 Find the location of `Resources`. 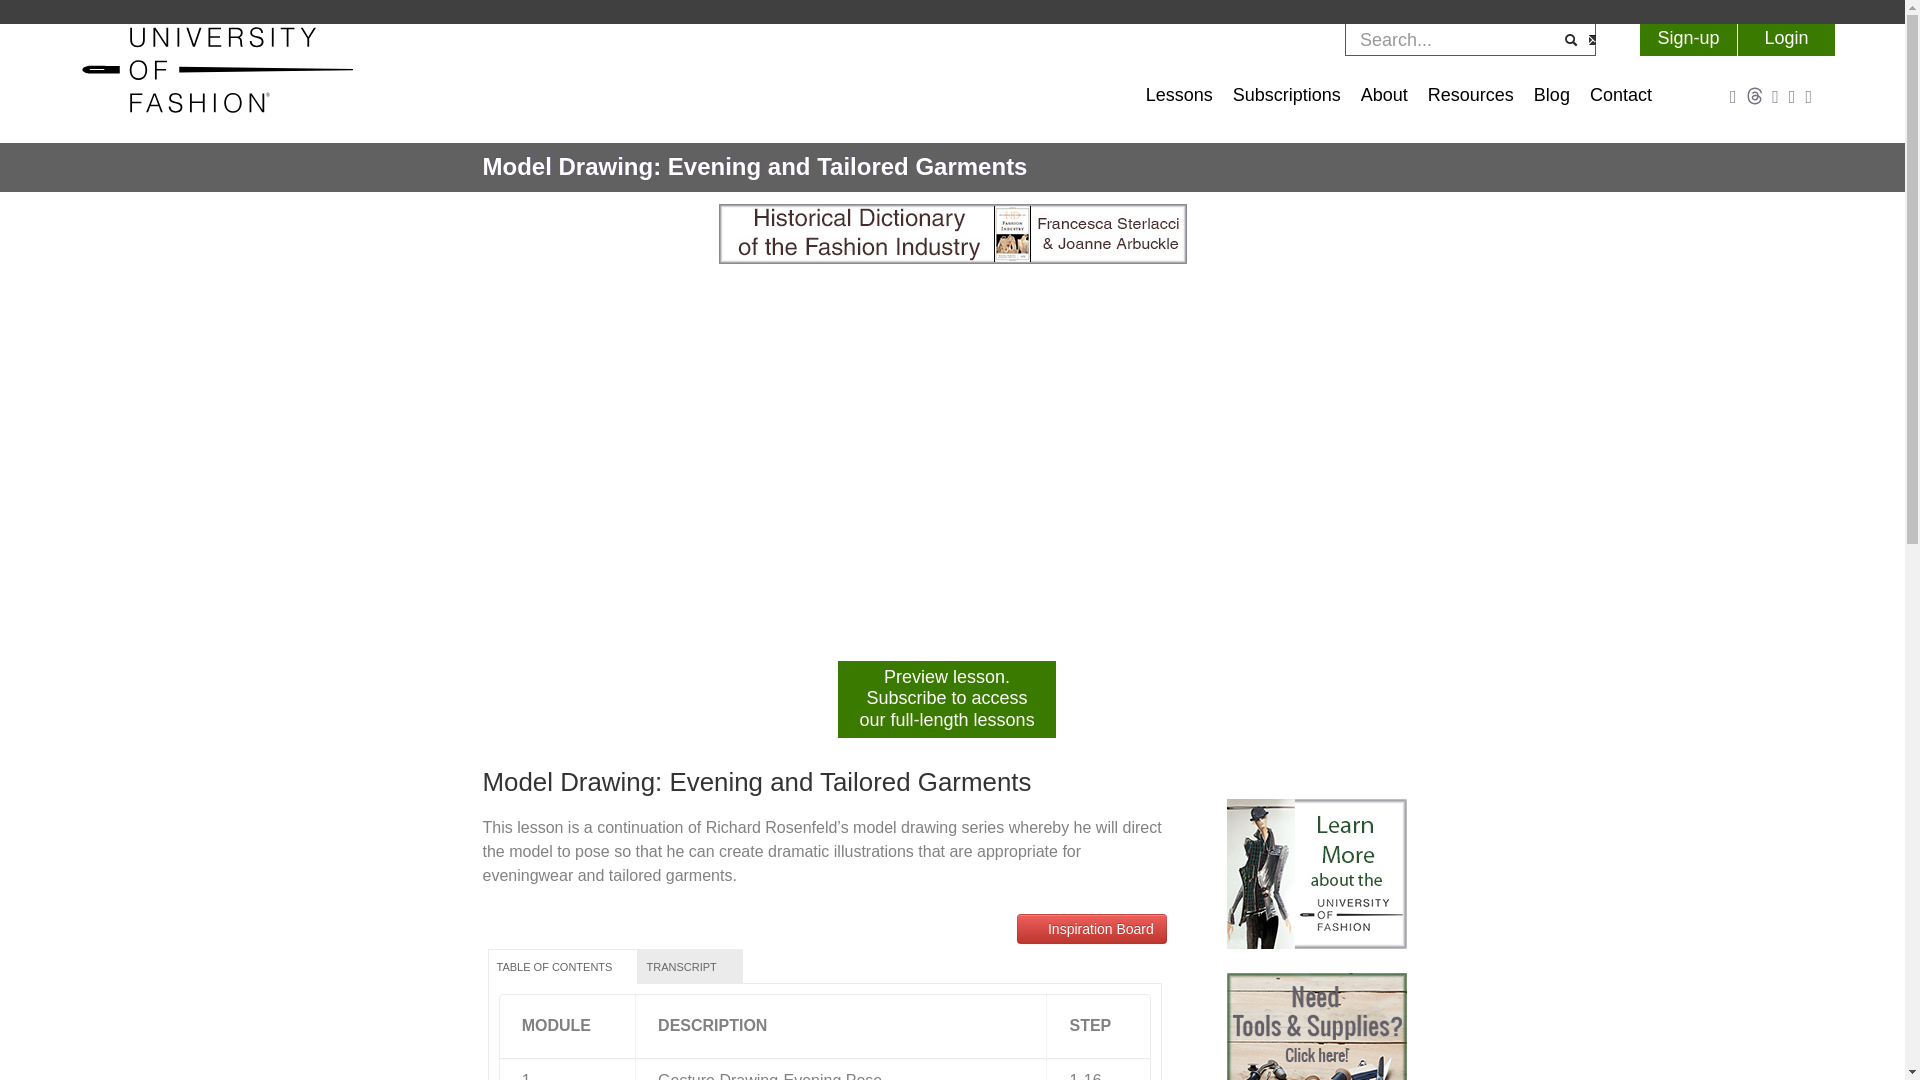

Resources is located at coordinates (1471, 100).